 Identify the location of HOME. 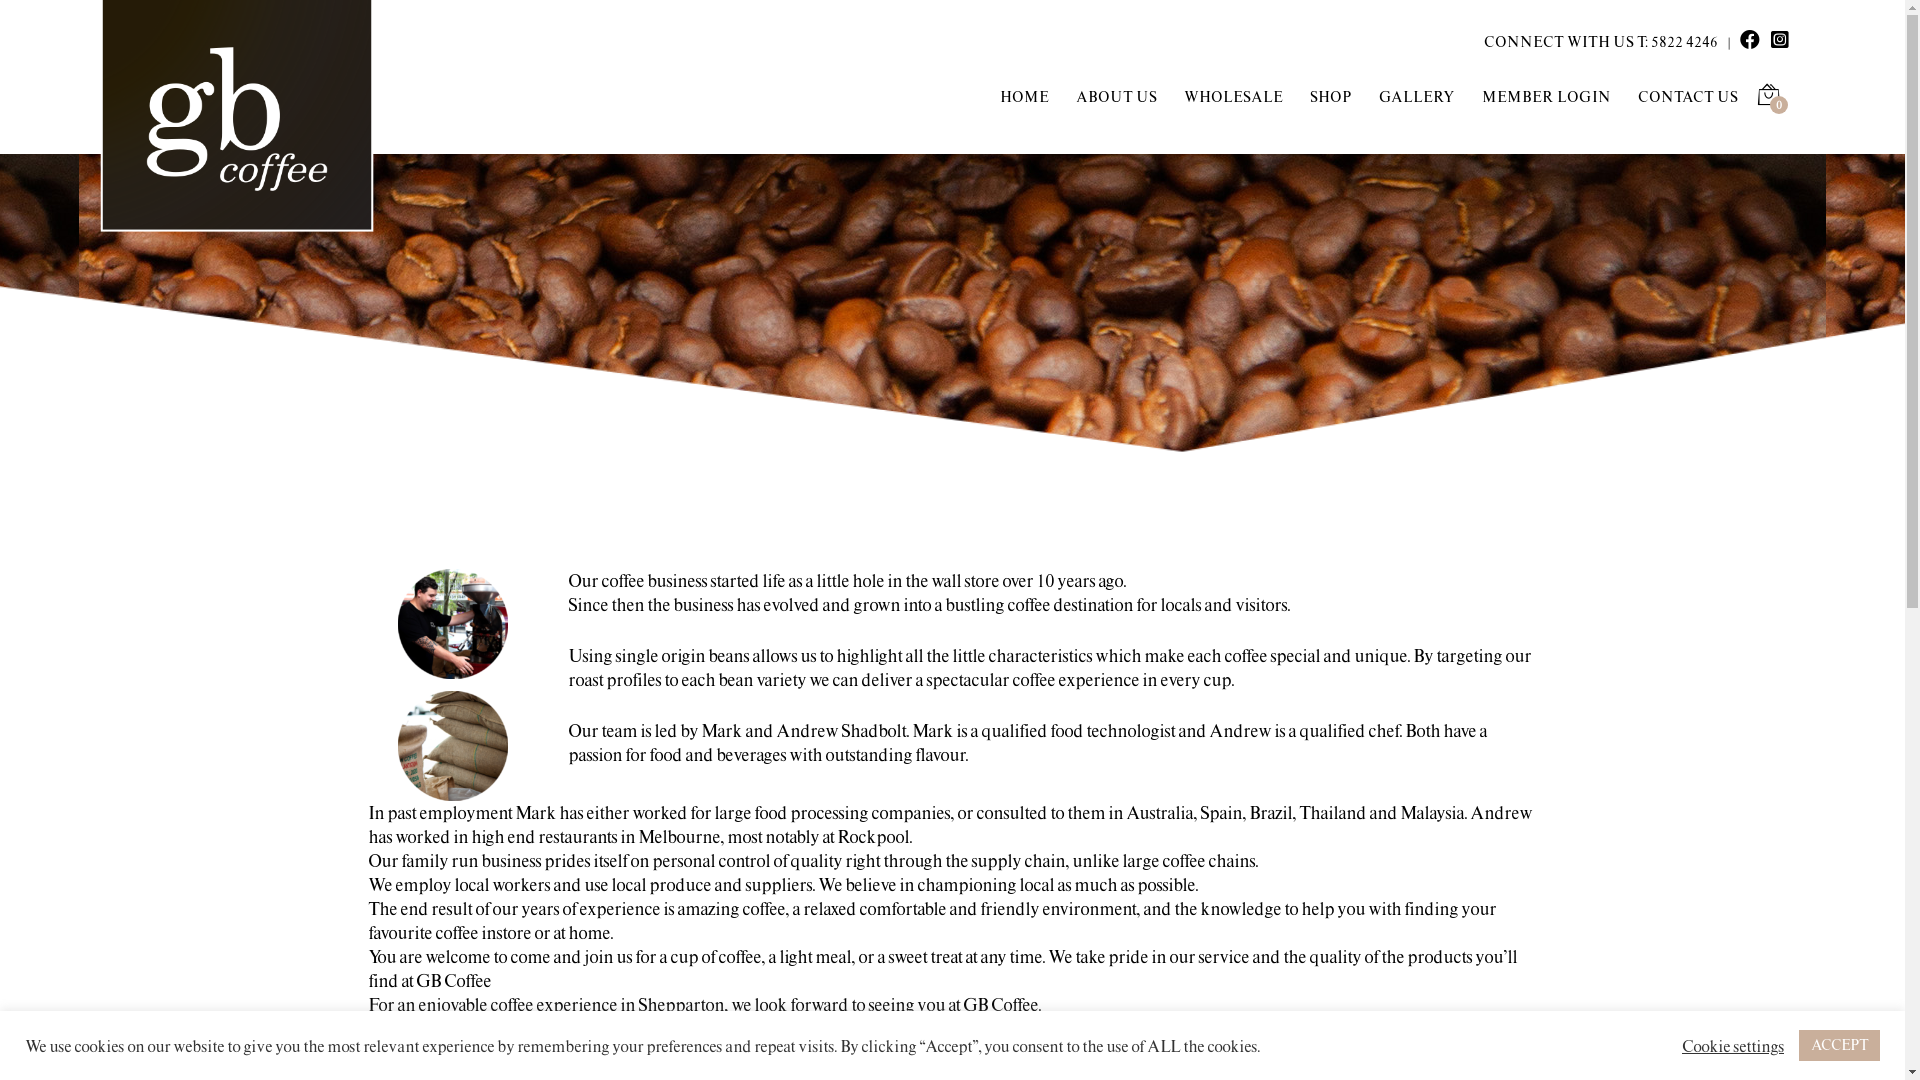
(1024, 98).